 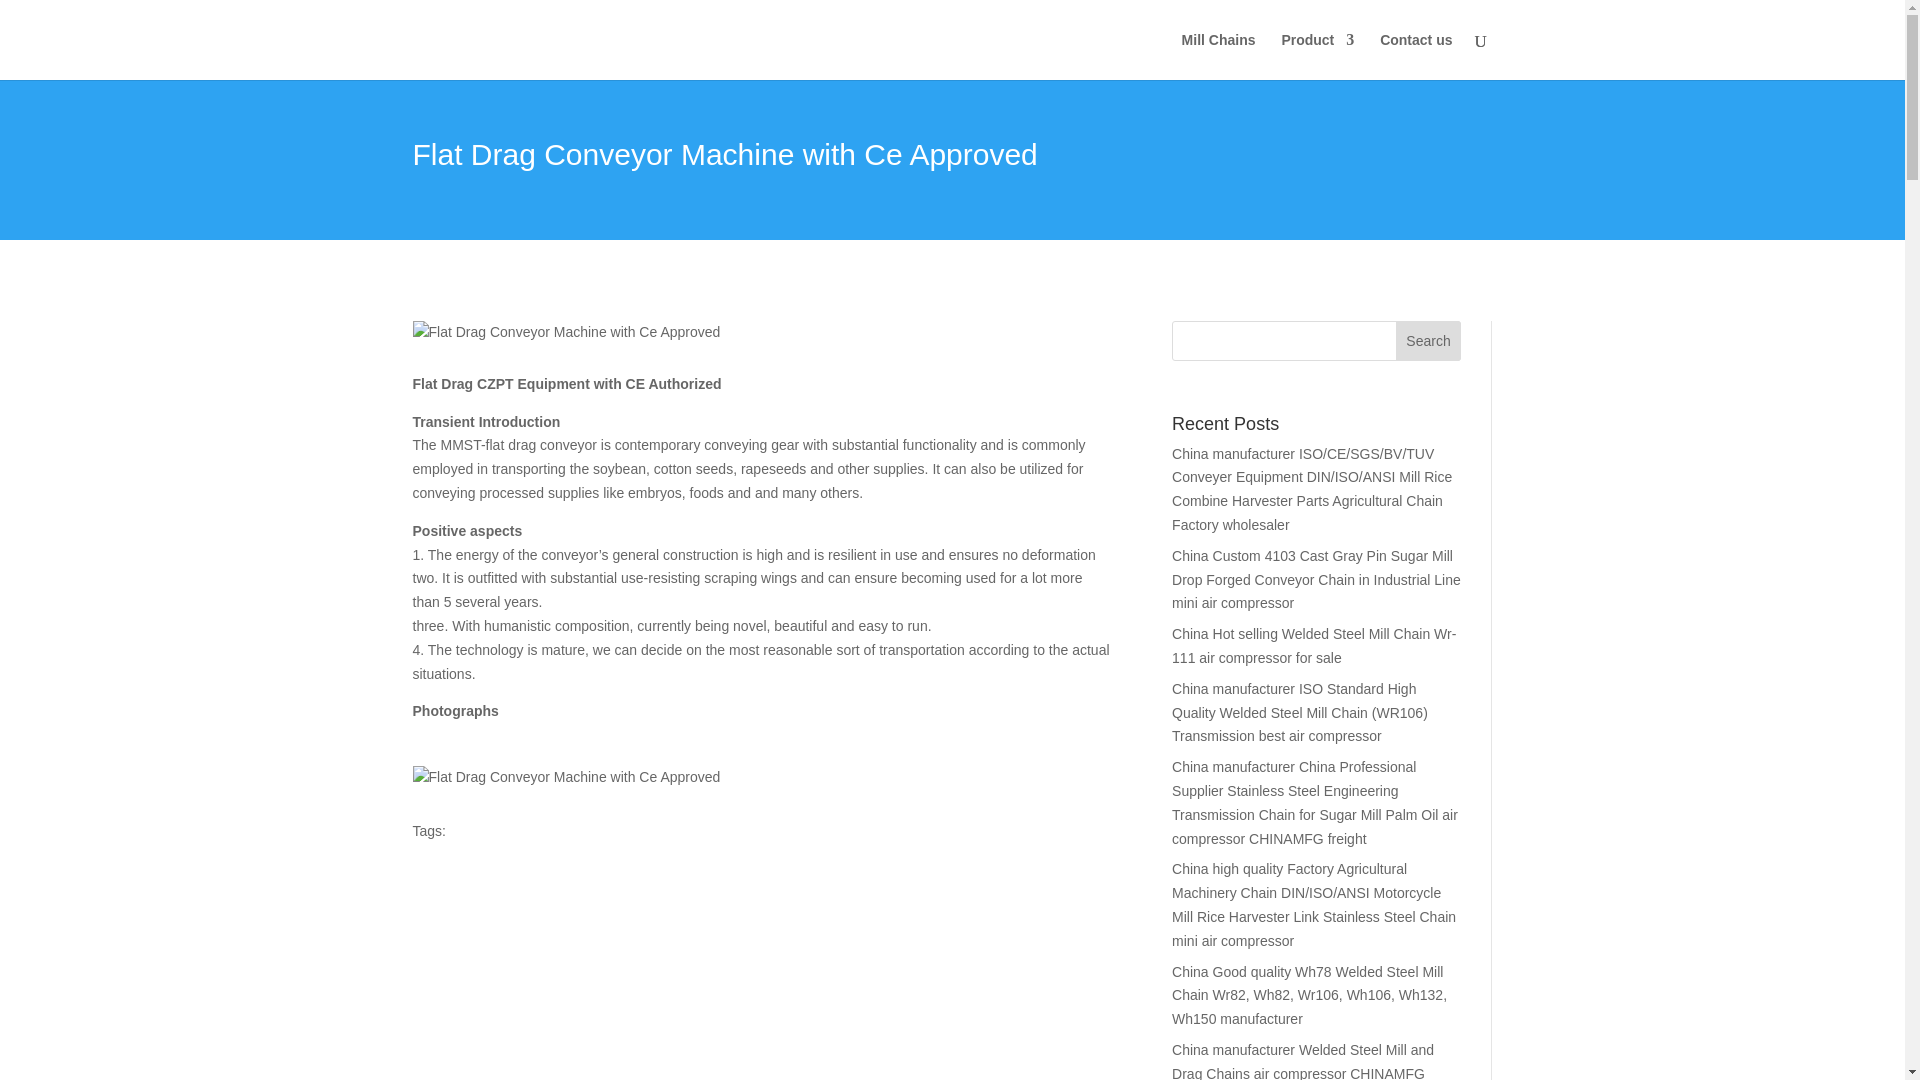 I want to click on Contact us, so click(x=1416, y=56).